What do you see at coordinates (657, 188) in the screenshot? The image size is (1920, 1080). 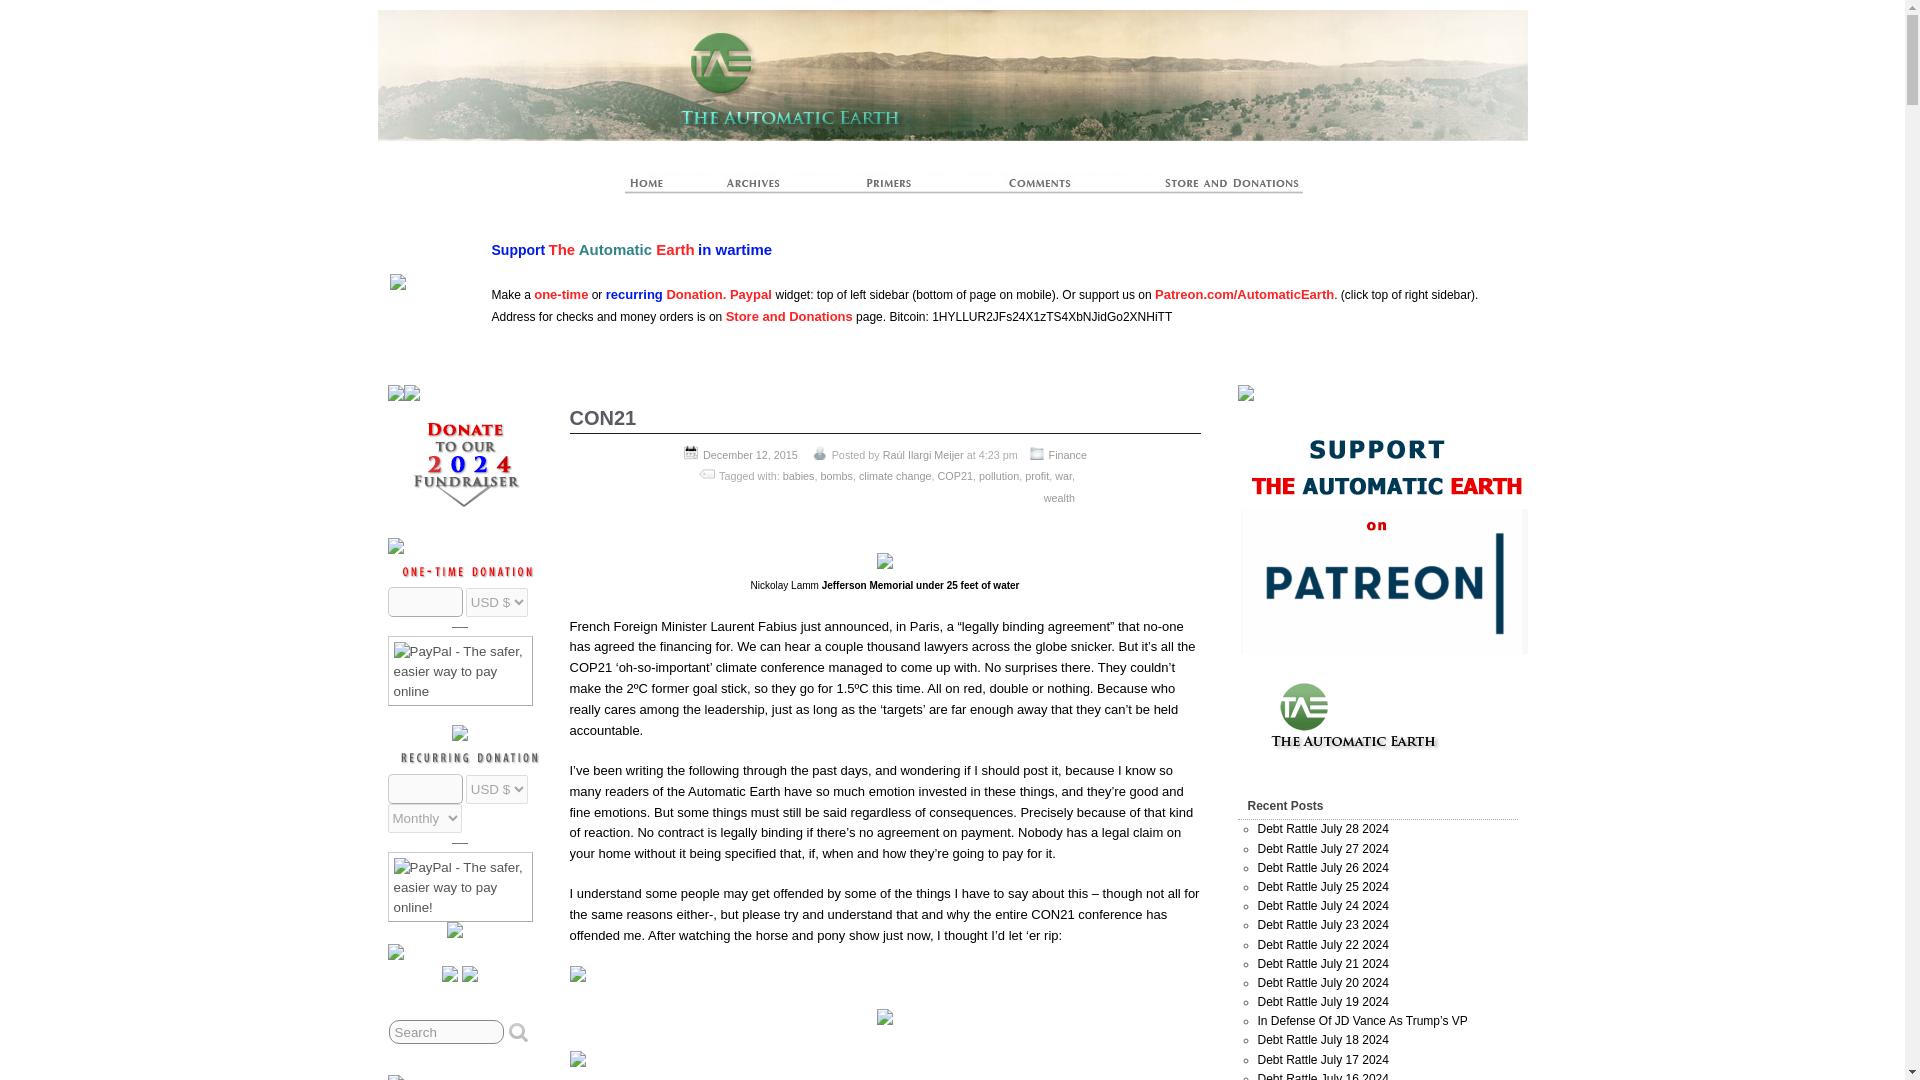 I see `The Automatic Earth` at bounding box center [657, 188].